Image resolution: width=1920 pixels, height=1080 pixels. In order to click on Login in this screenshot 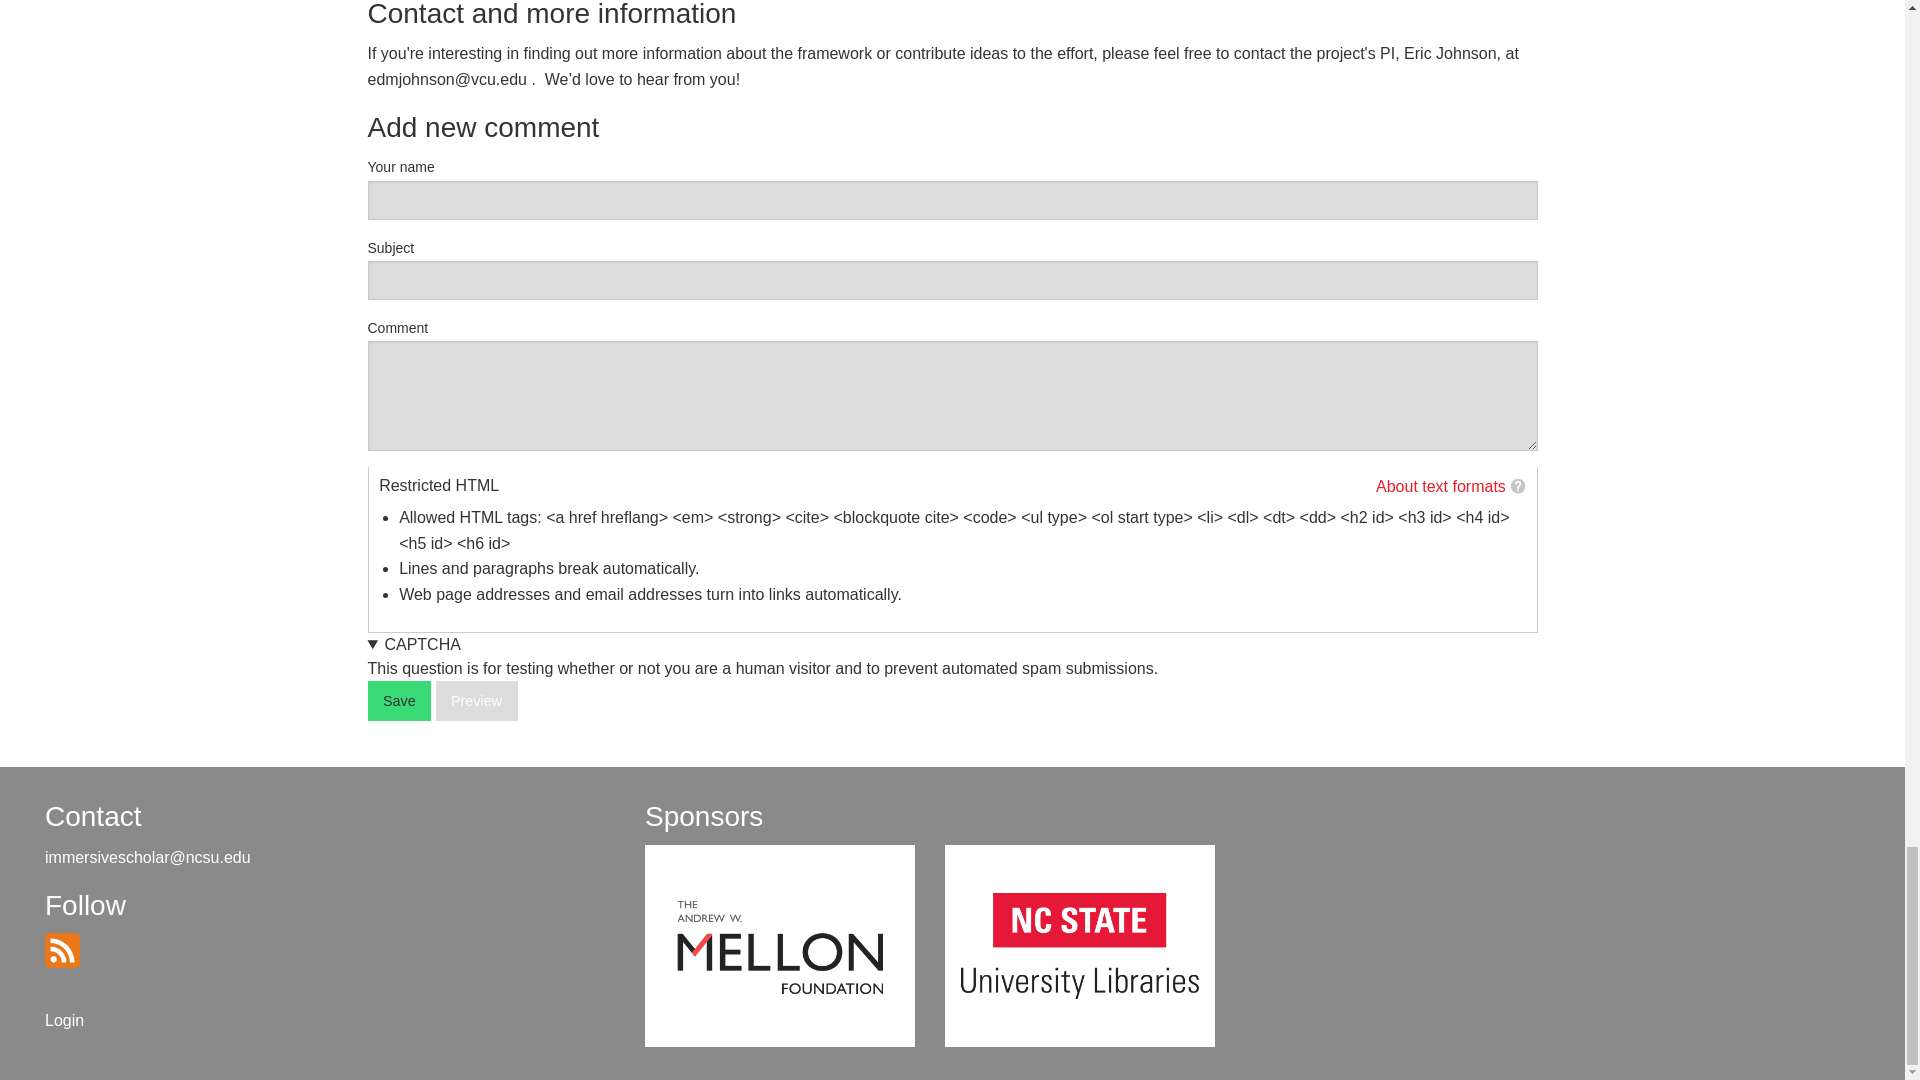, I will do `click(64, 1020)`.